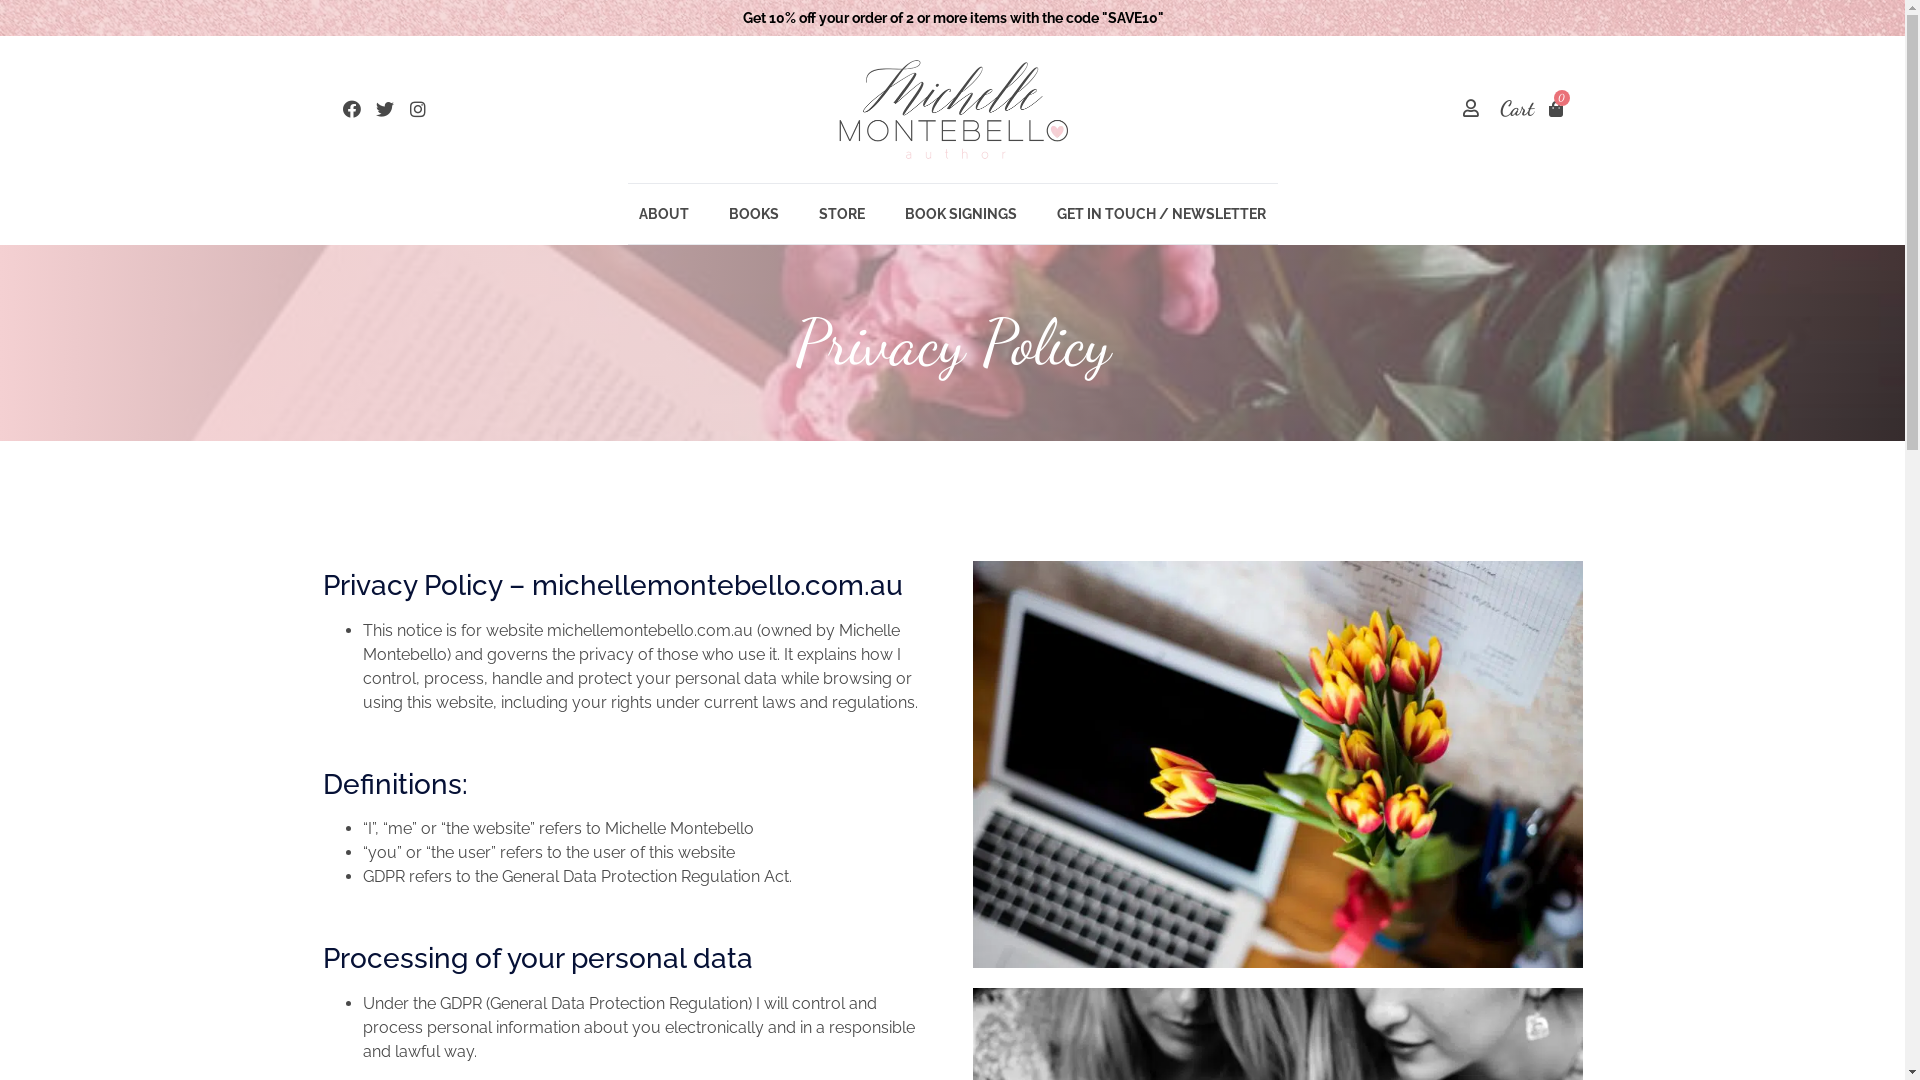 The width and height of the screenshot is (1920, 1080). Describe the element at coordinates (1532, 109) in the screenshot. I see `Cart
0` at that location.